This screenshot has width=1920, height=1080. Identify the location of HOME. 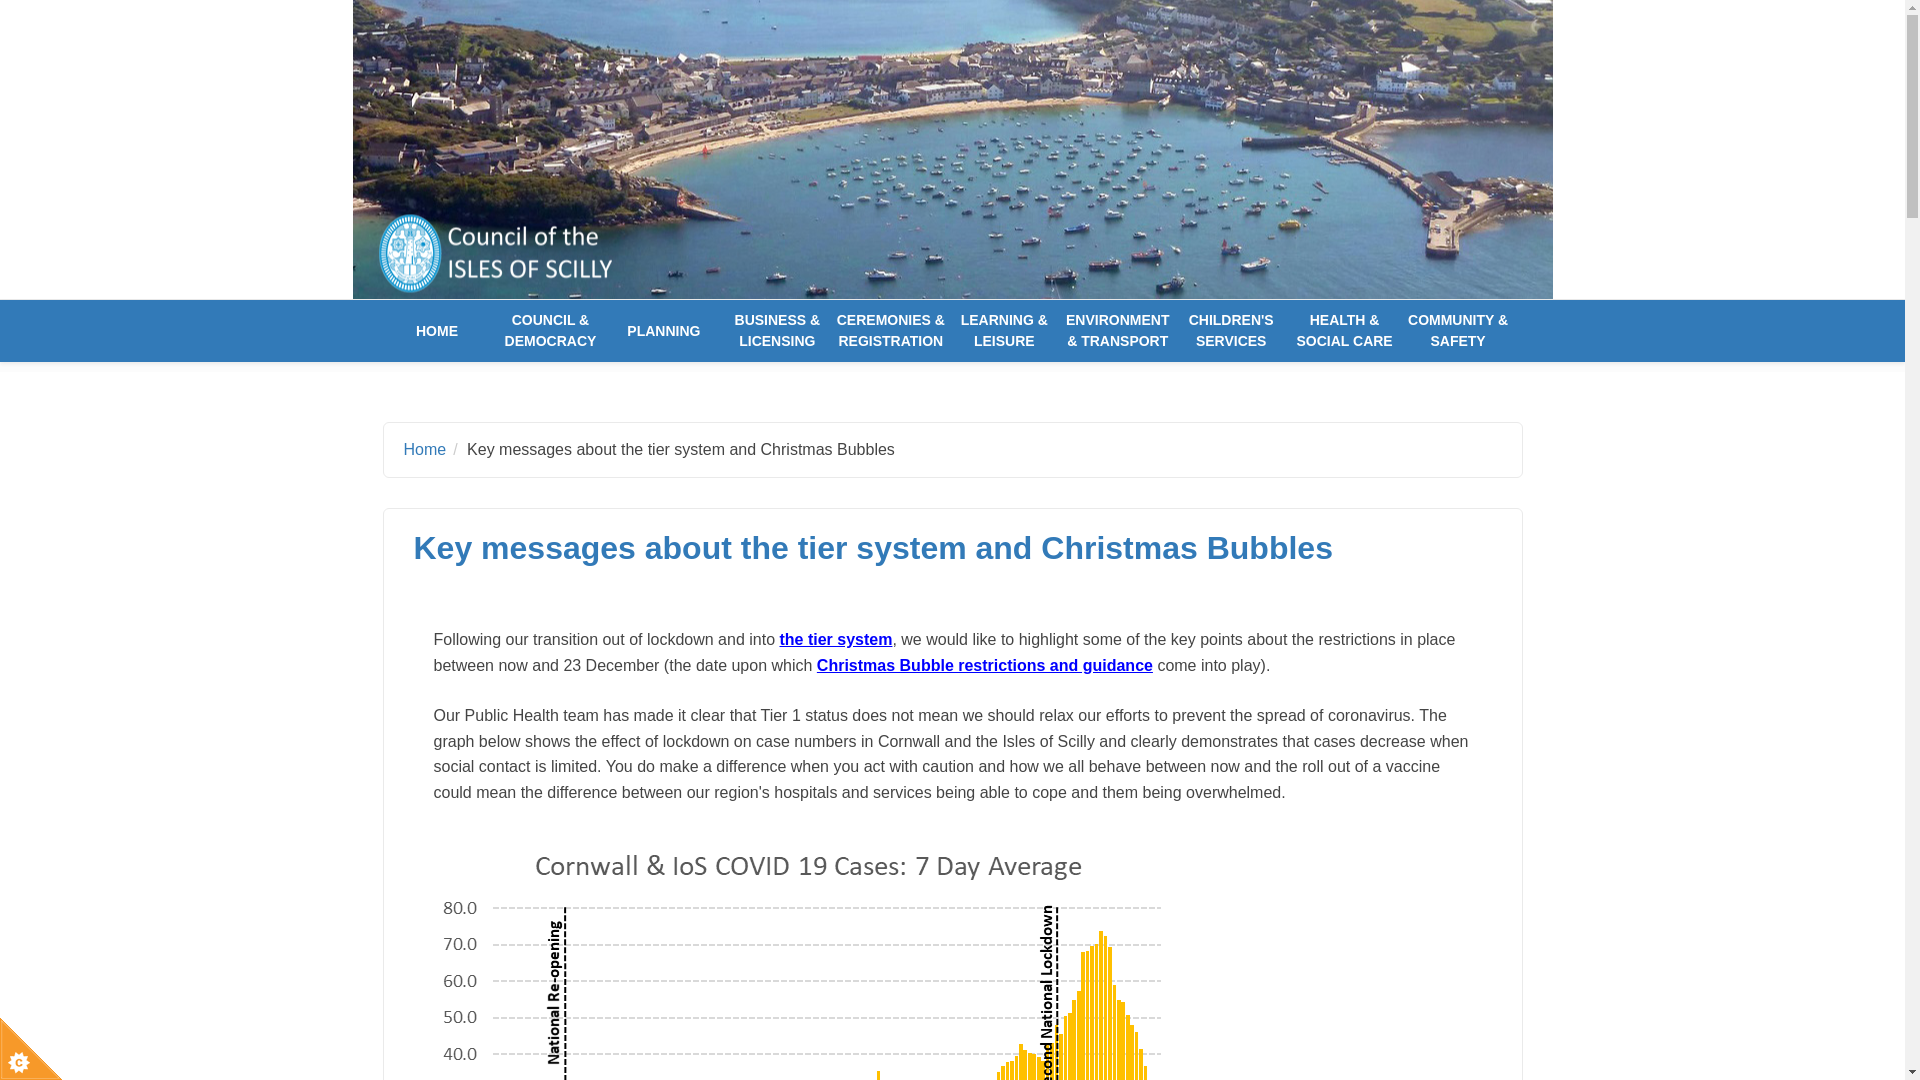
(436, 330).